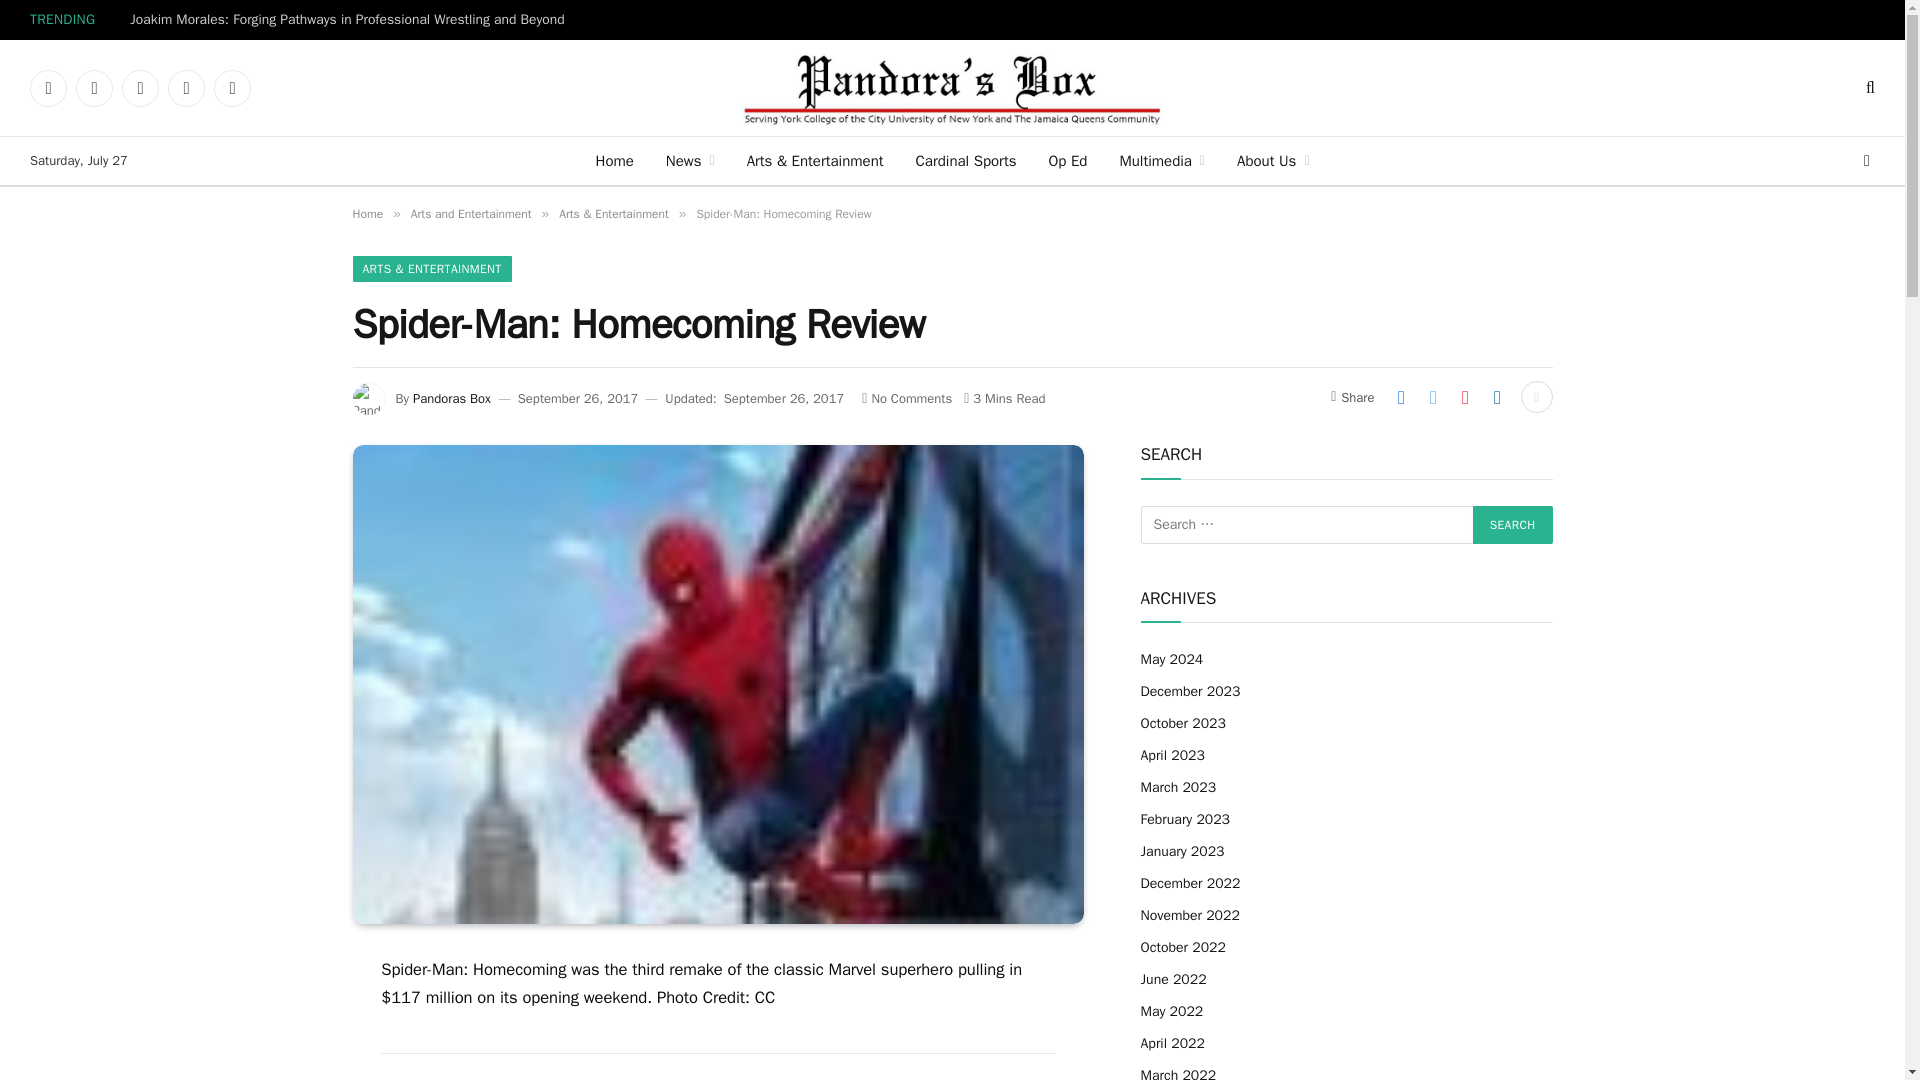 The image size is (1920, 1080). What do you see at coordinates (1067, 160) in the screenshot?
I see `Op Ed` at bounding box center [1067, 160].